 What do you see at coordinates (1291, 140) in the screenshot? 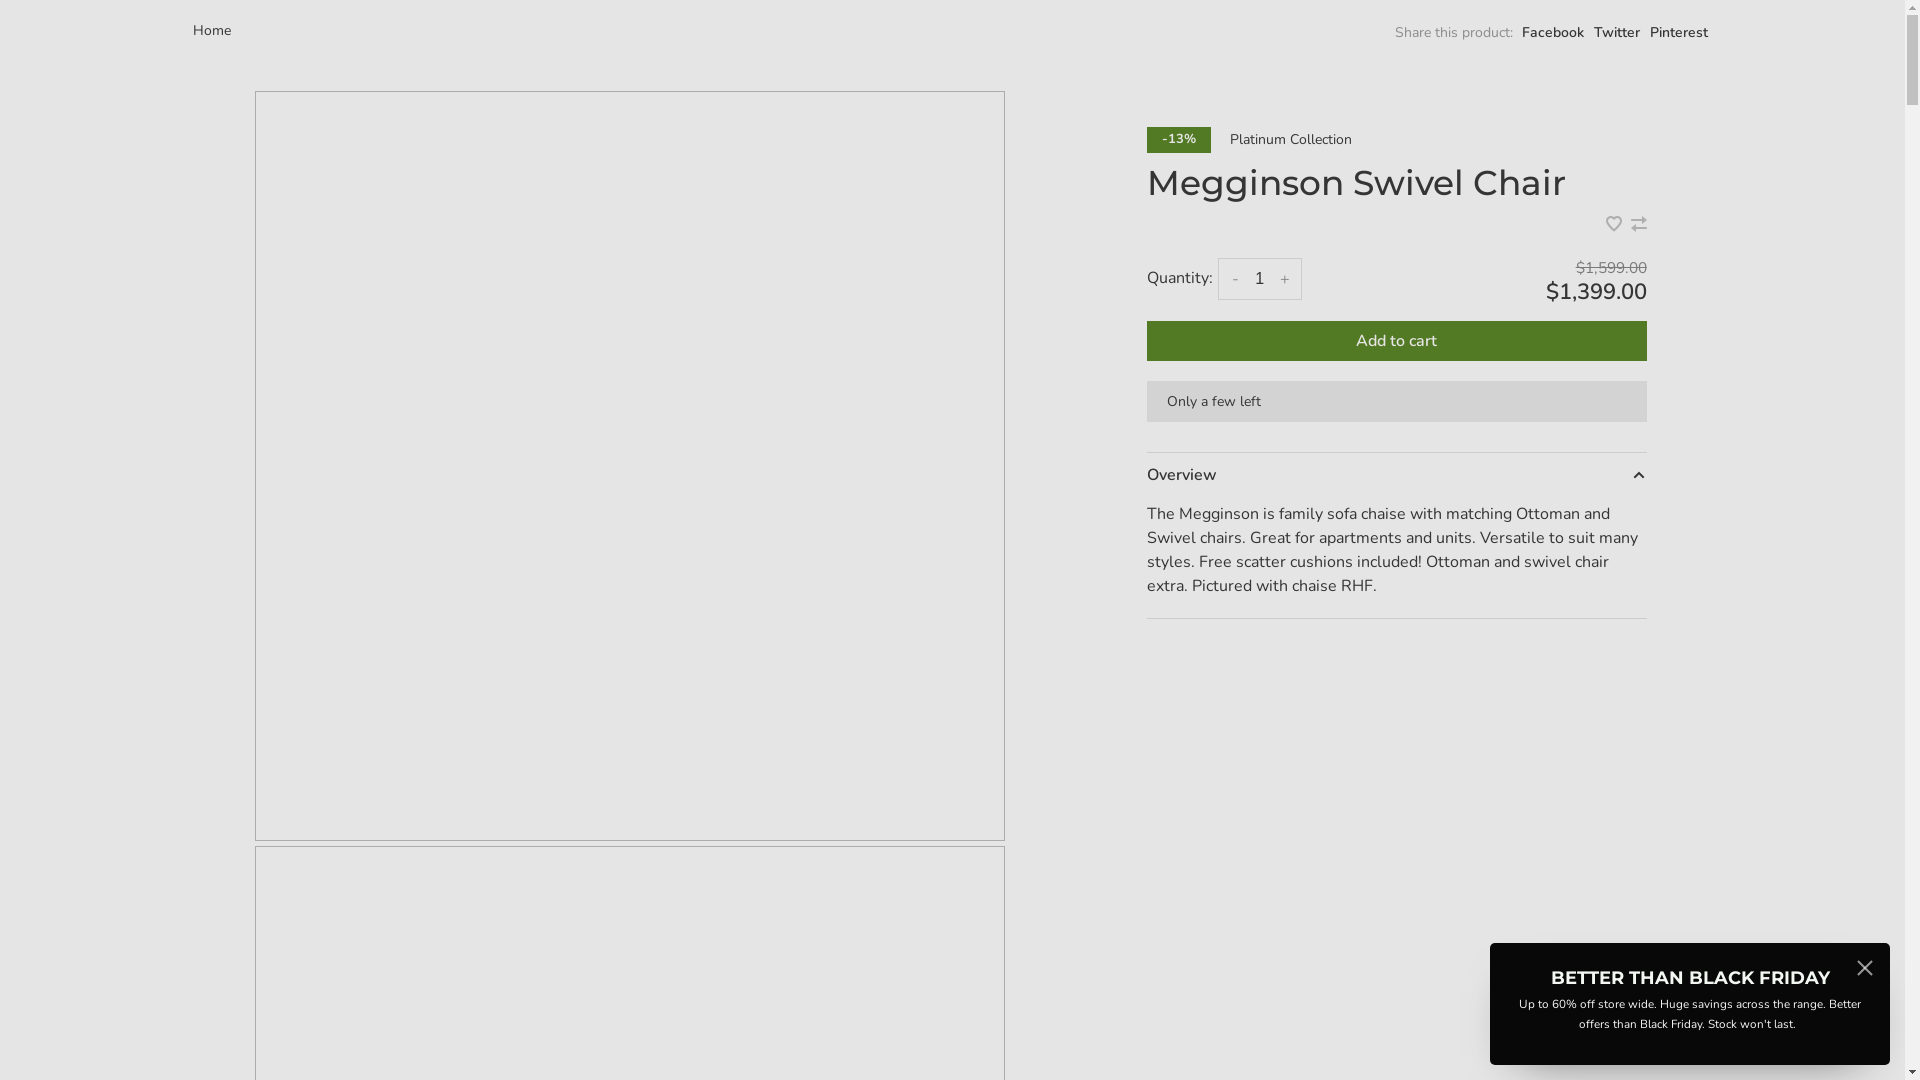
I see `Platinum Collection` at bounding box center [1291, 140].